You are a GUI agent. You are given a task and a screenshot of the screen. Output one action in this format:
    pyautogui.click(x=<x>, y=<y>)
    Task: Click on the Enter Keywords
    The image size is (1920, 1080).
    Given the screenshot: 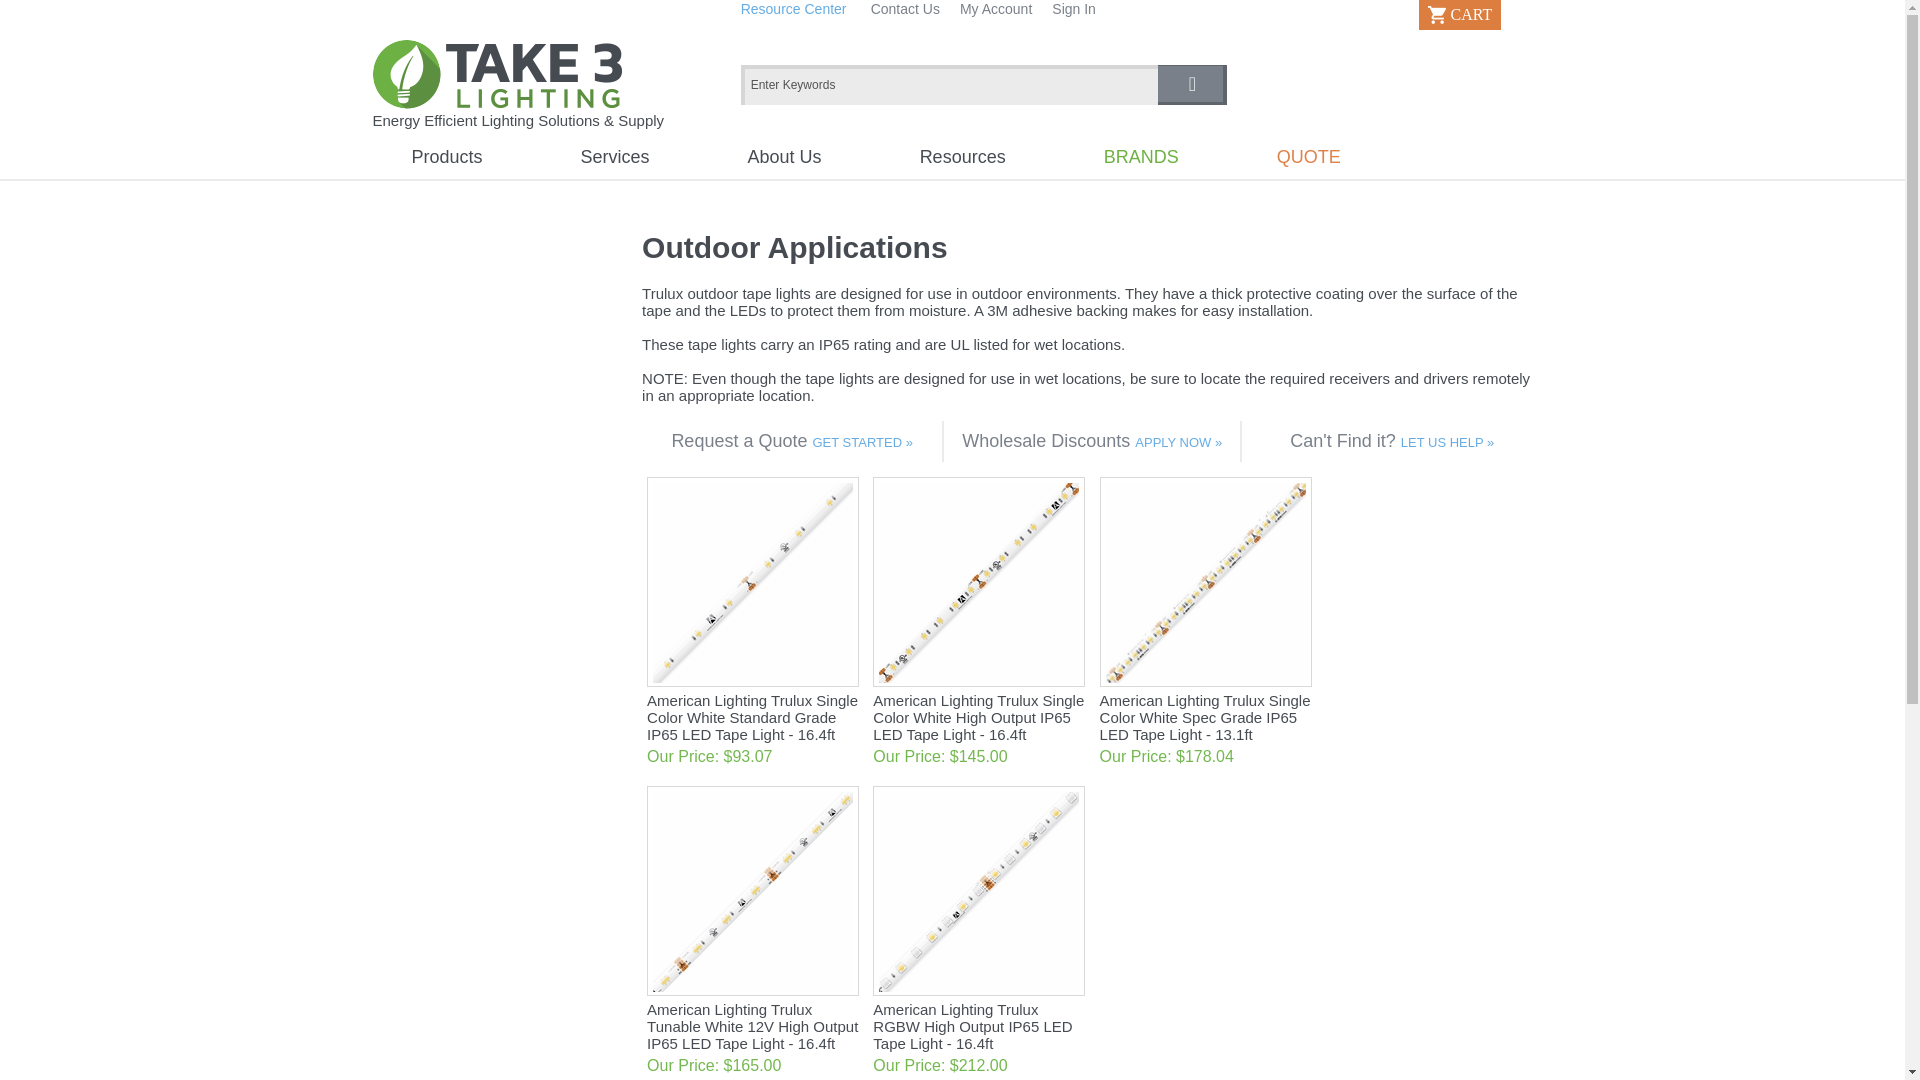 What is the action you would take?
    pyautogui.click(x=949, y=84)
    